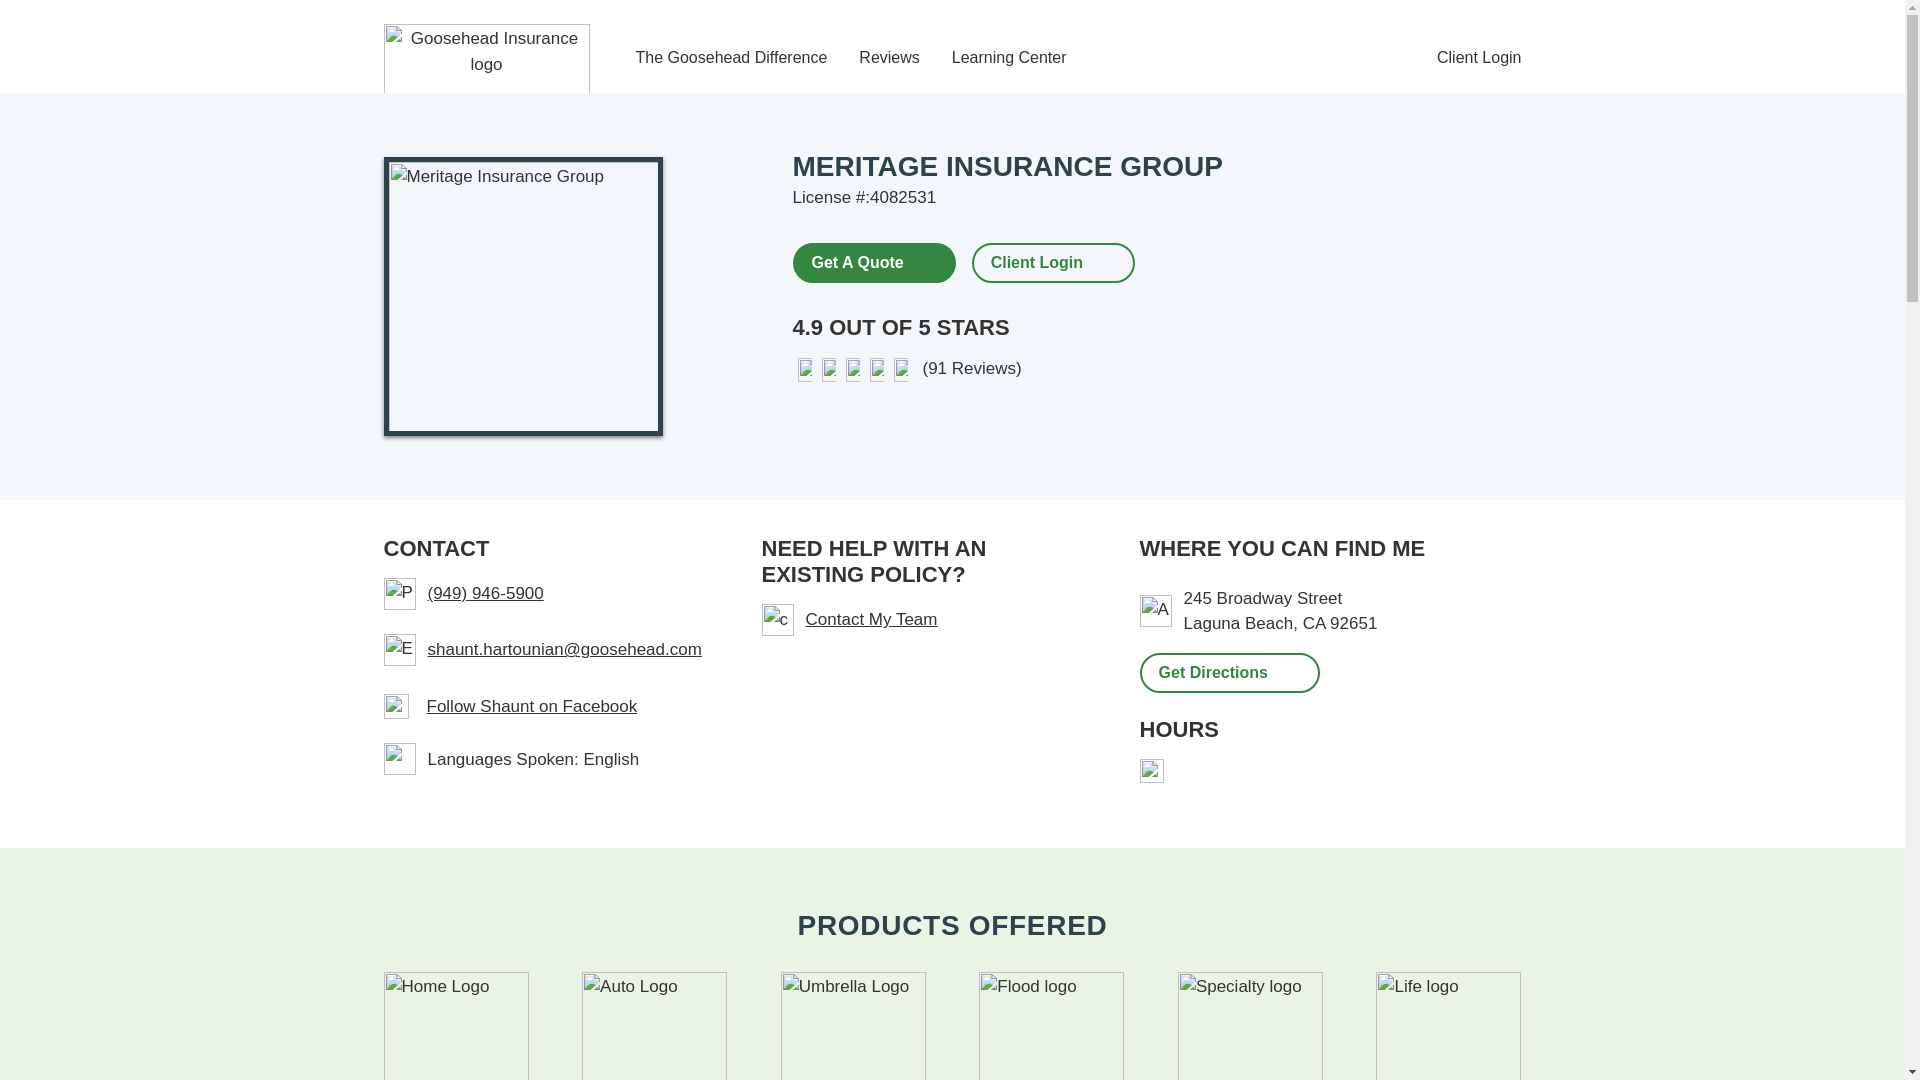 The height and width of the screenshot is (1080, 1920). Describe the element at coordinates (1250, 1026) in the screenshot. I see `SPECIALTY` at that location.